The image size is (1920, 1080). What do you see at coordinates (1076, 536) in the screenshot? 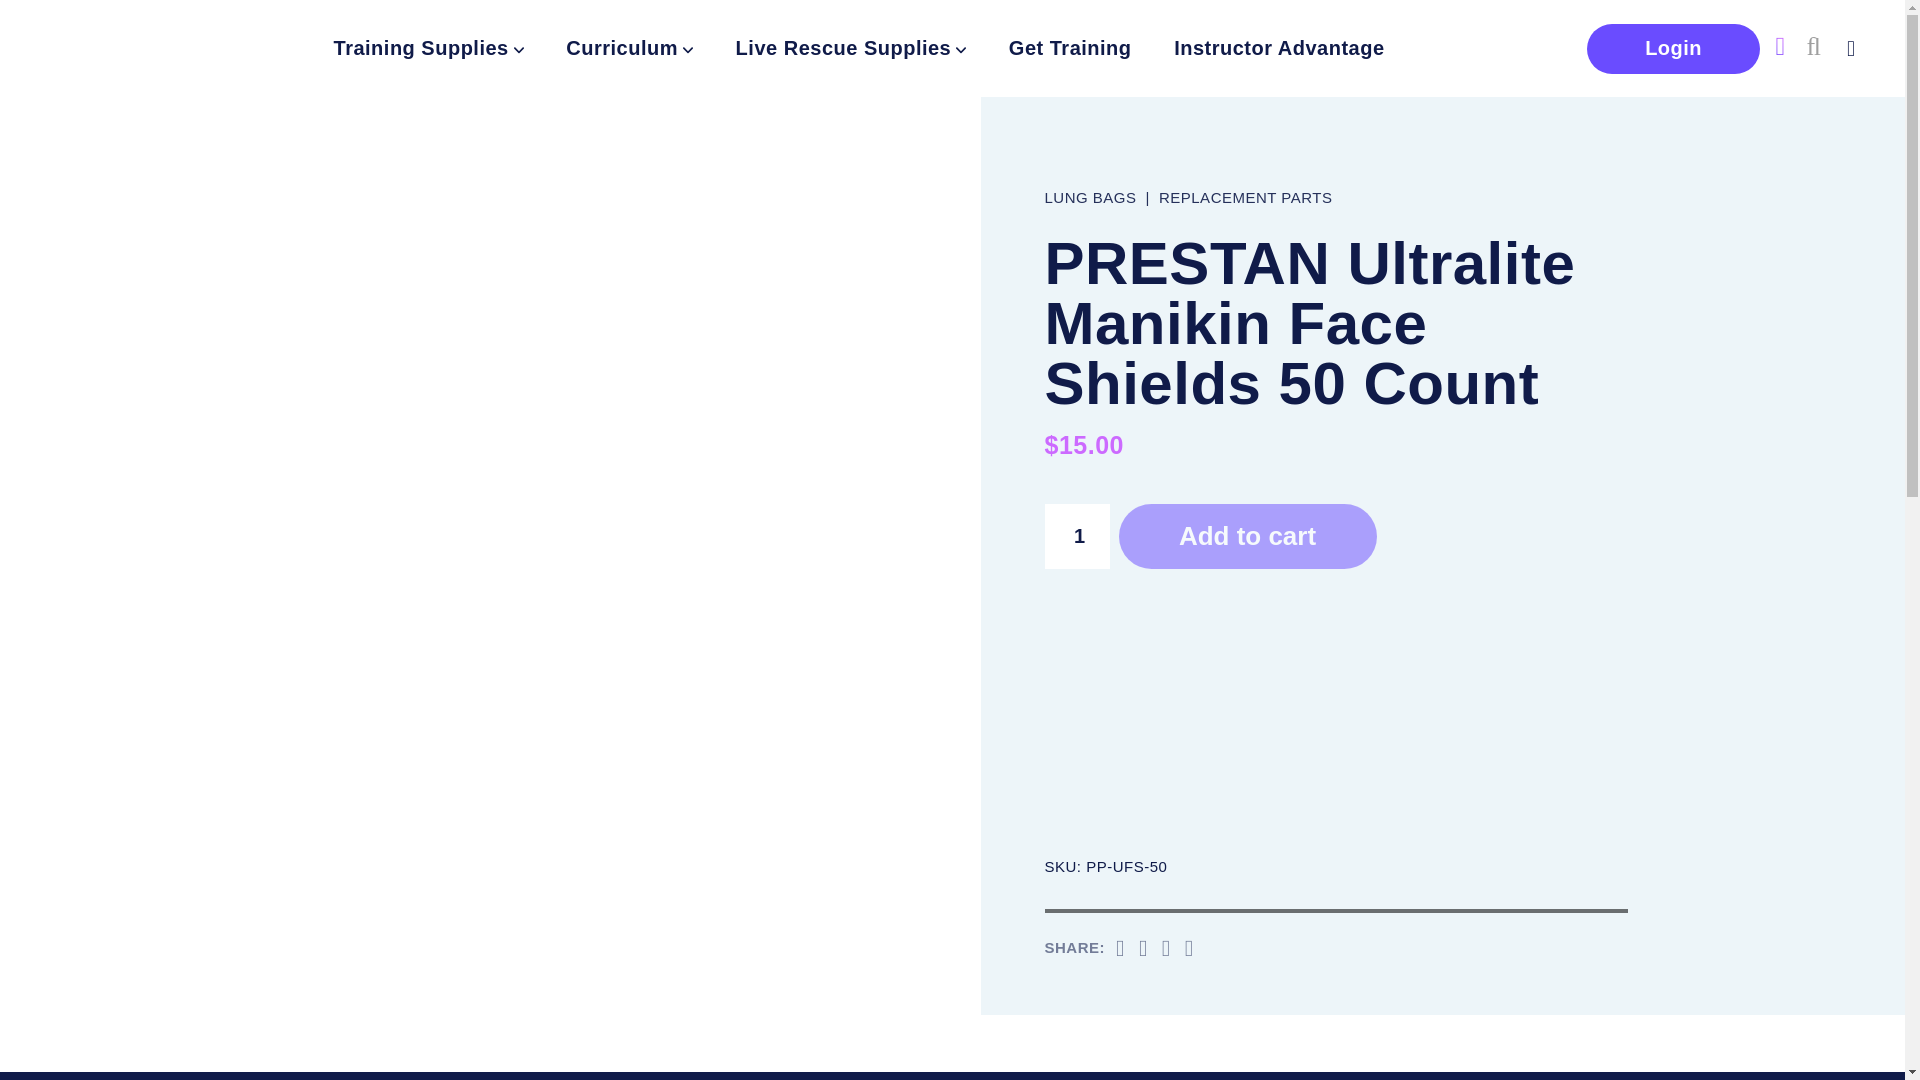
I see `1` at bounding box center [1076, 536].